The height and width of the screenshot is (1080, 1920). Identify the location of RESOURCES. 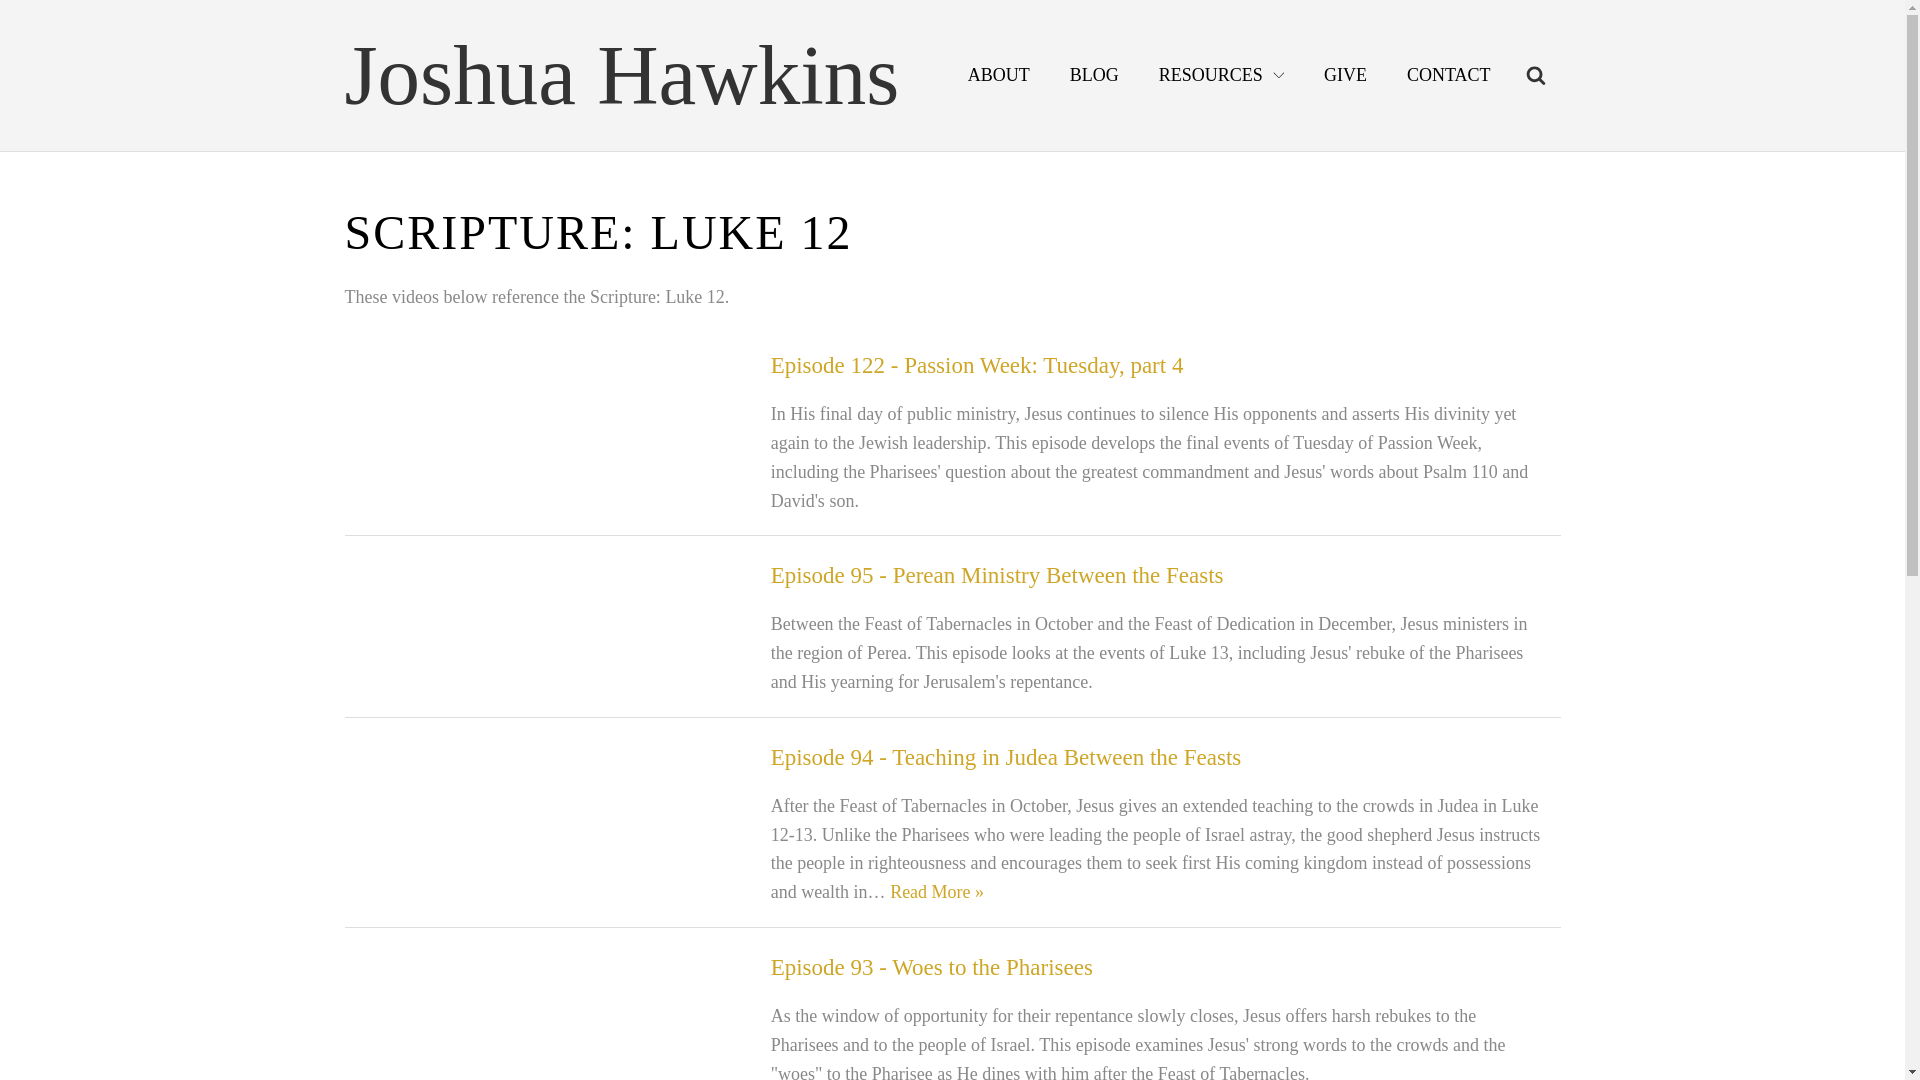
(1220, 76).